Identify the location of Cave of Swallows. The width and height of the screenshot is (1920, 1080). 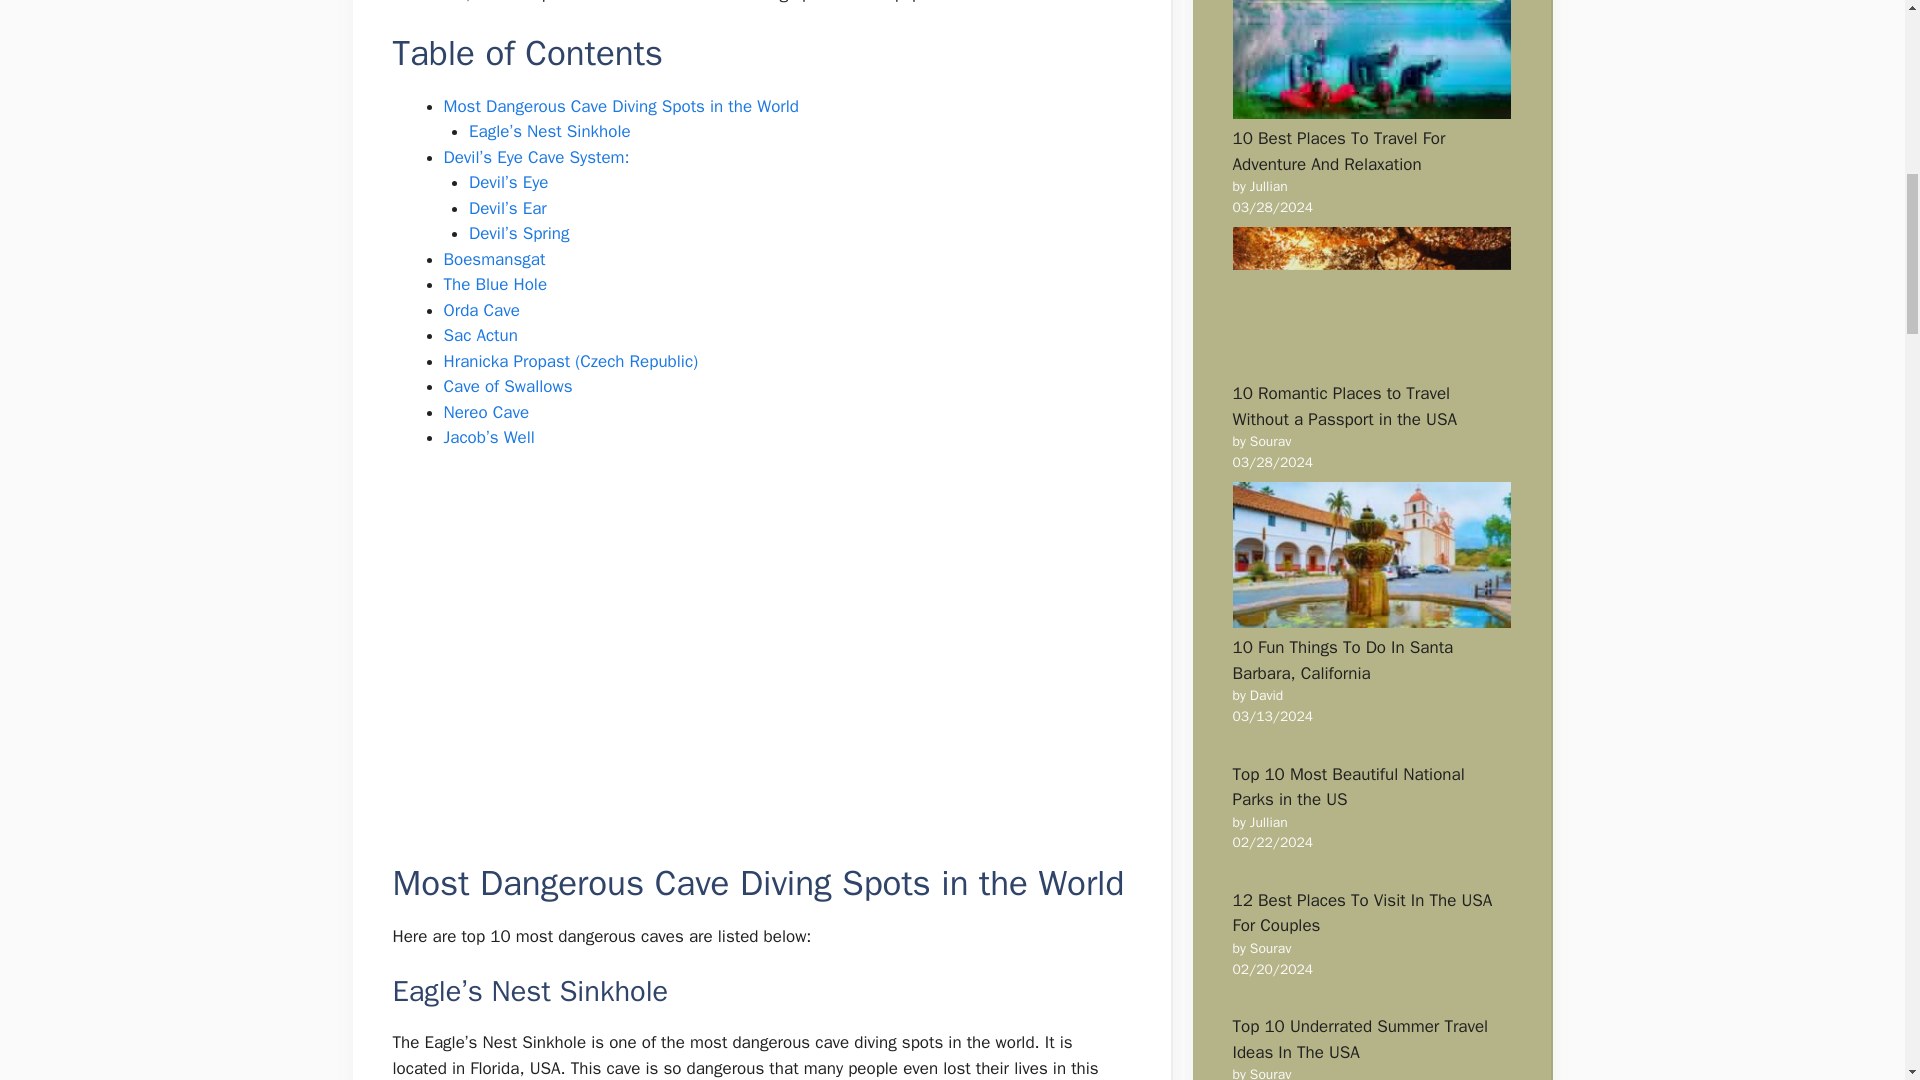
(508, 386).